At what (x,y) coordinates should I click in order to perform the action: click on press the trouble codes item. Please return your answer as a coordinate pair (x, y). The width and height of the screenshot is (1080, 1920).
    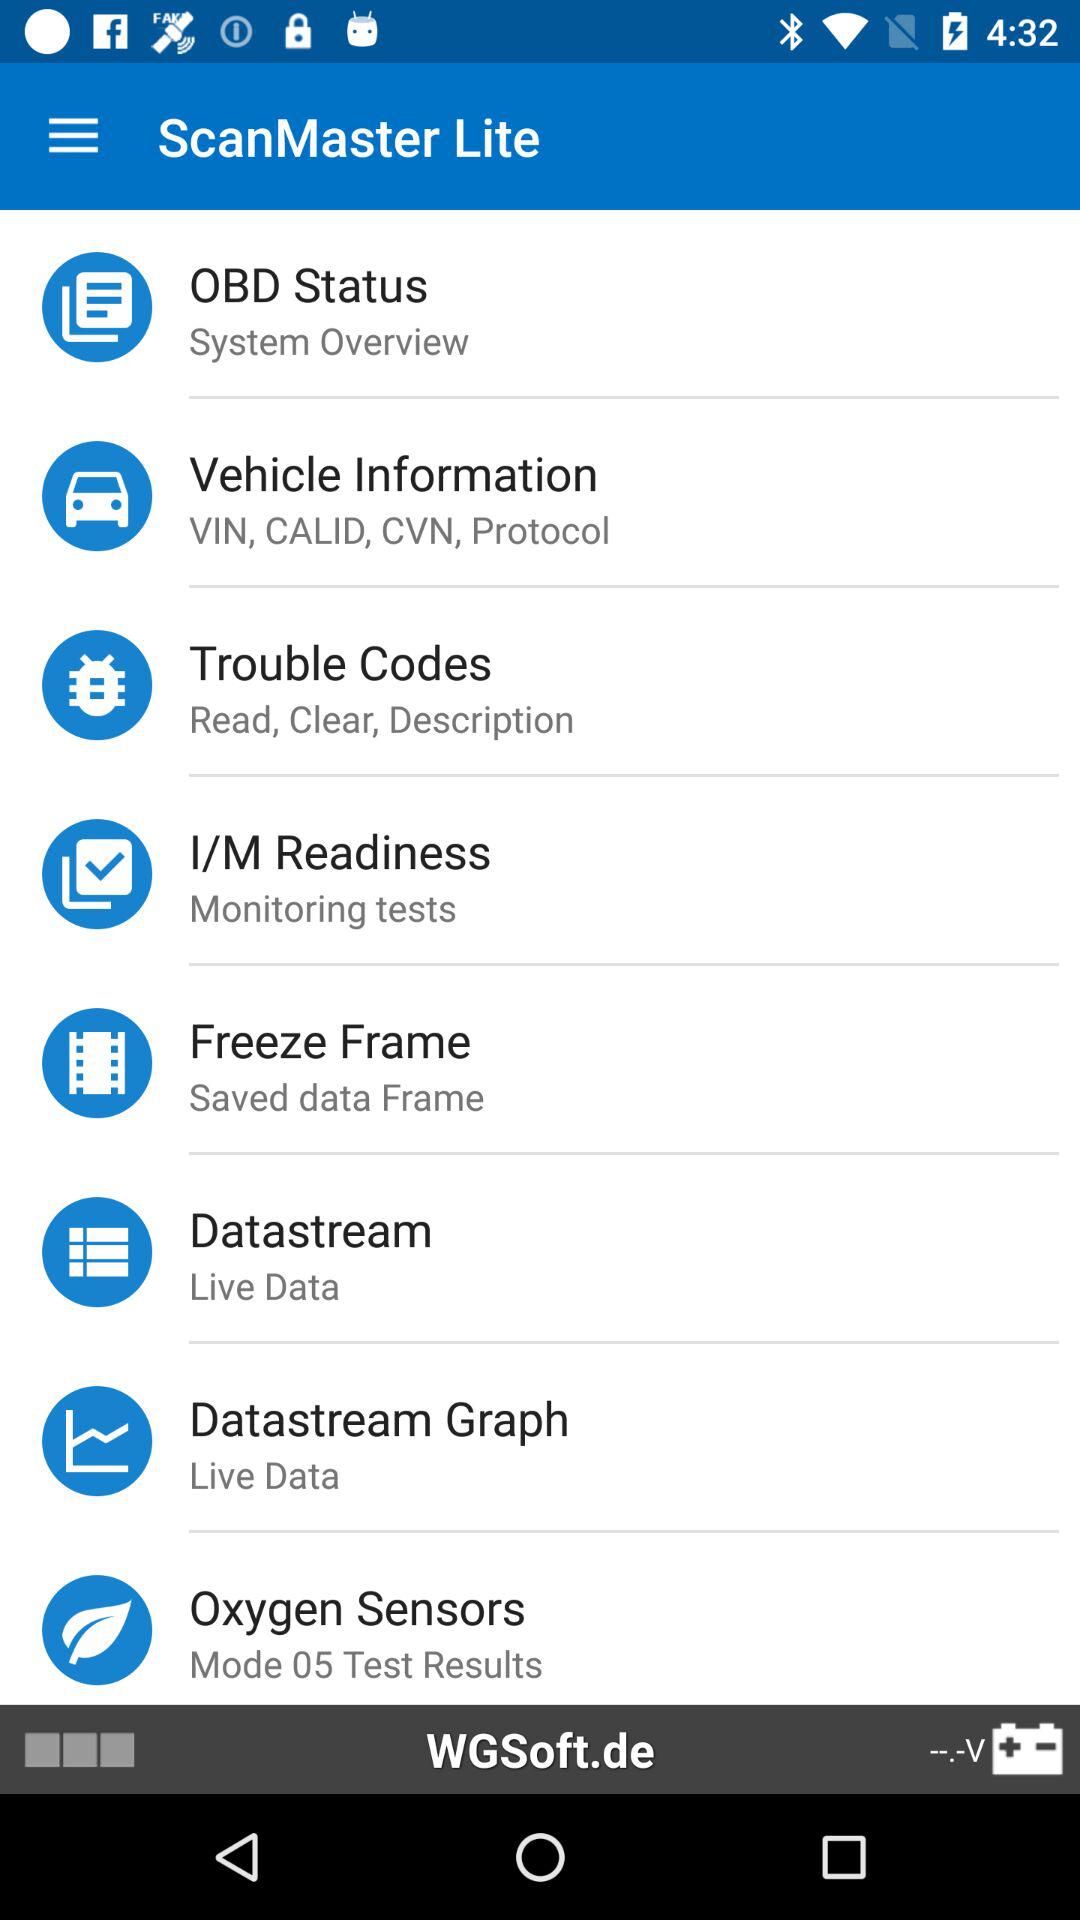
    Looking at the image, I should click on (634, 662).